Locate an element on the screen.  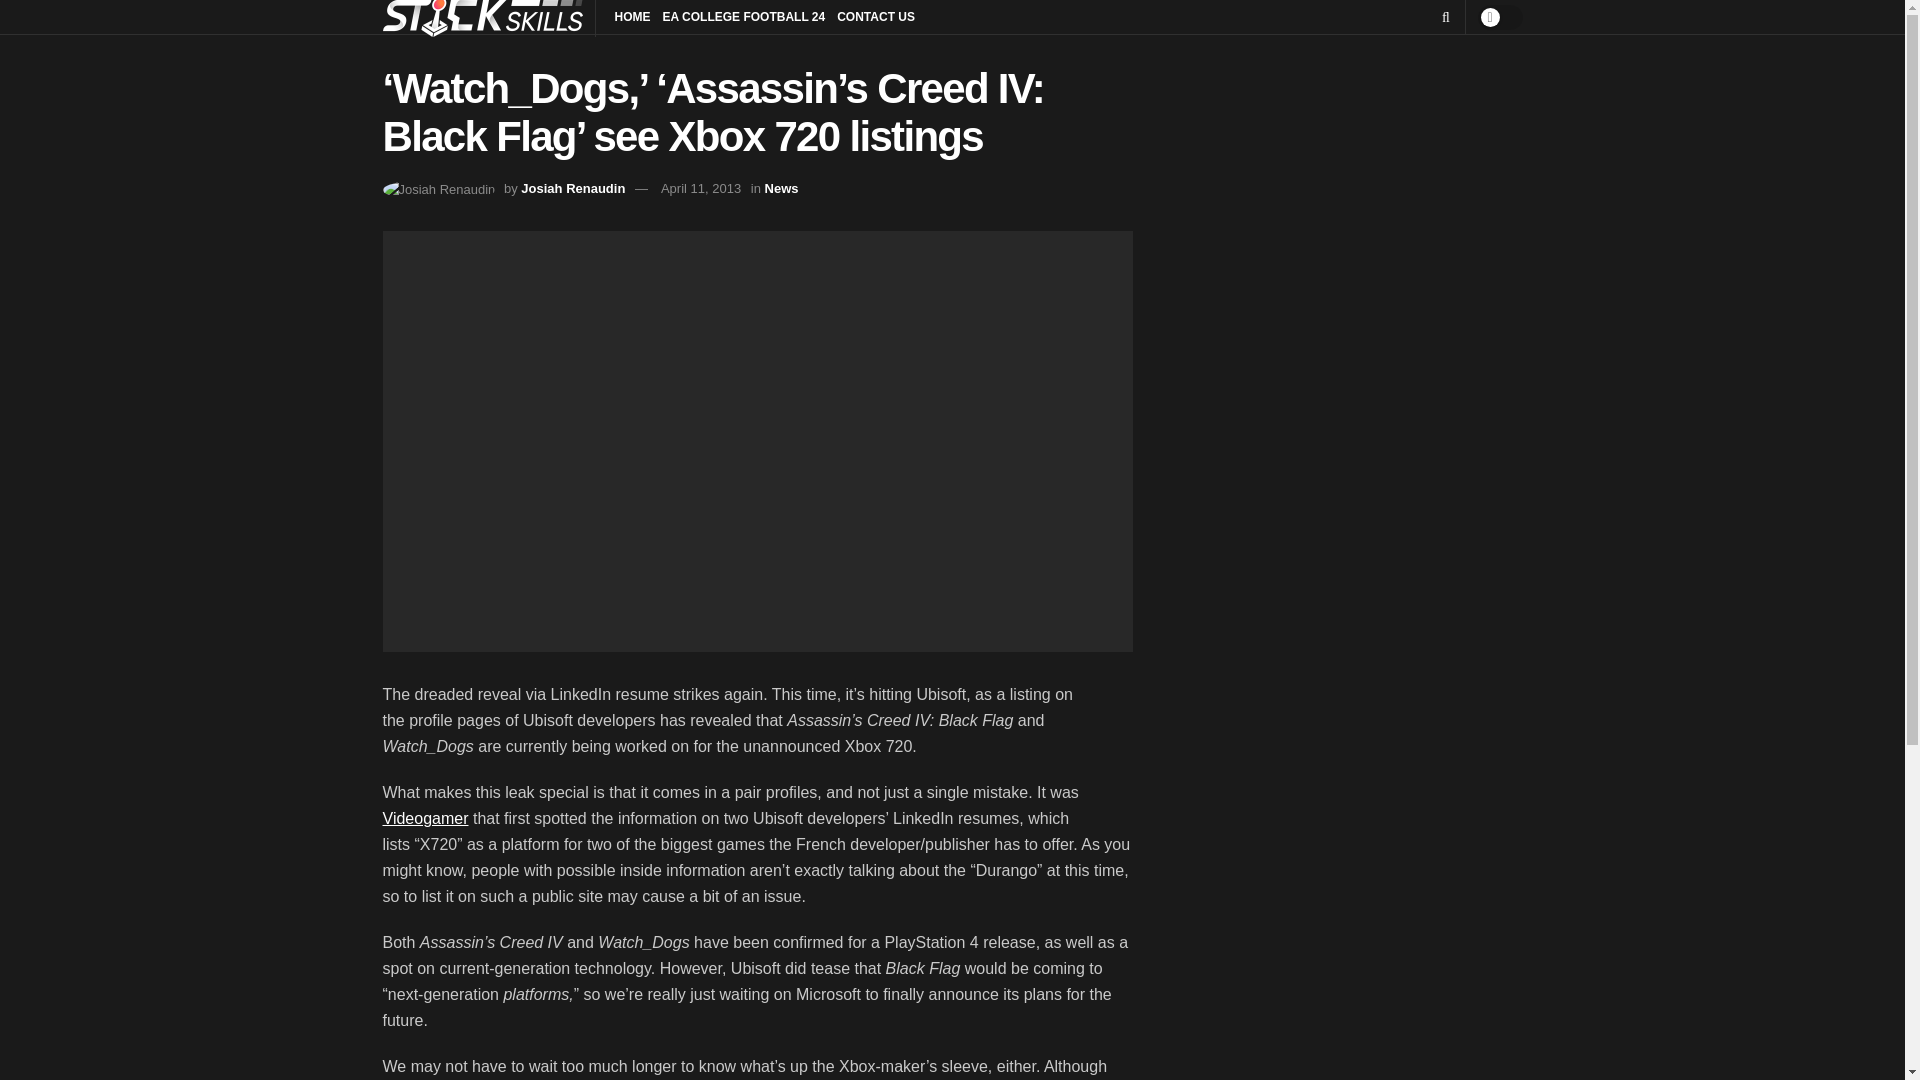
CONTACT US is located at coordinates (876, 17).